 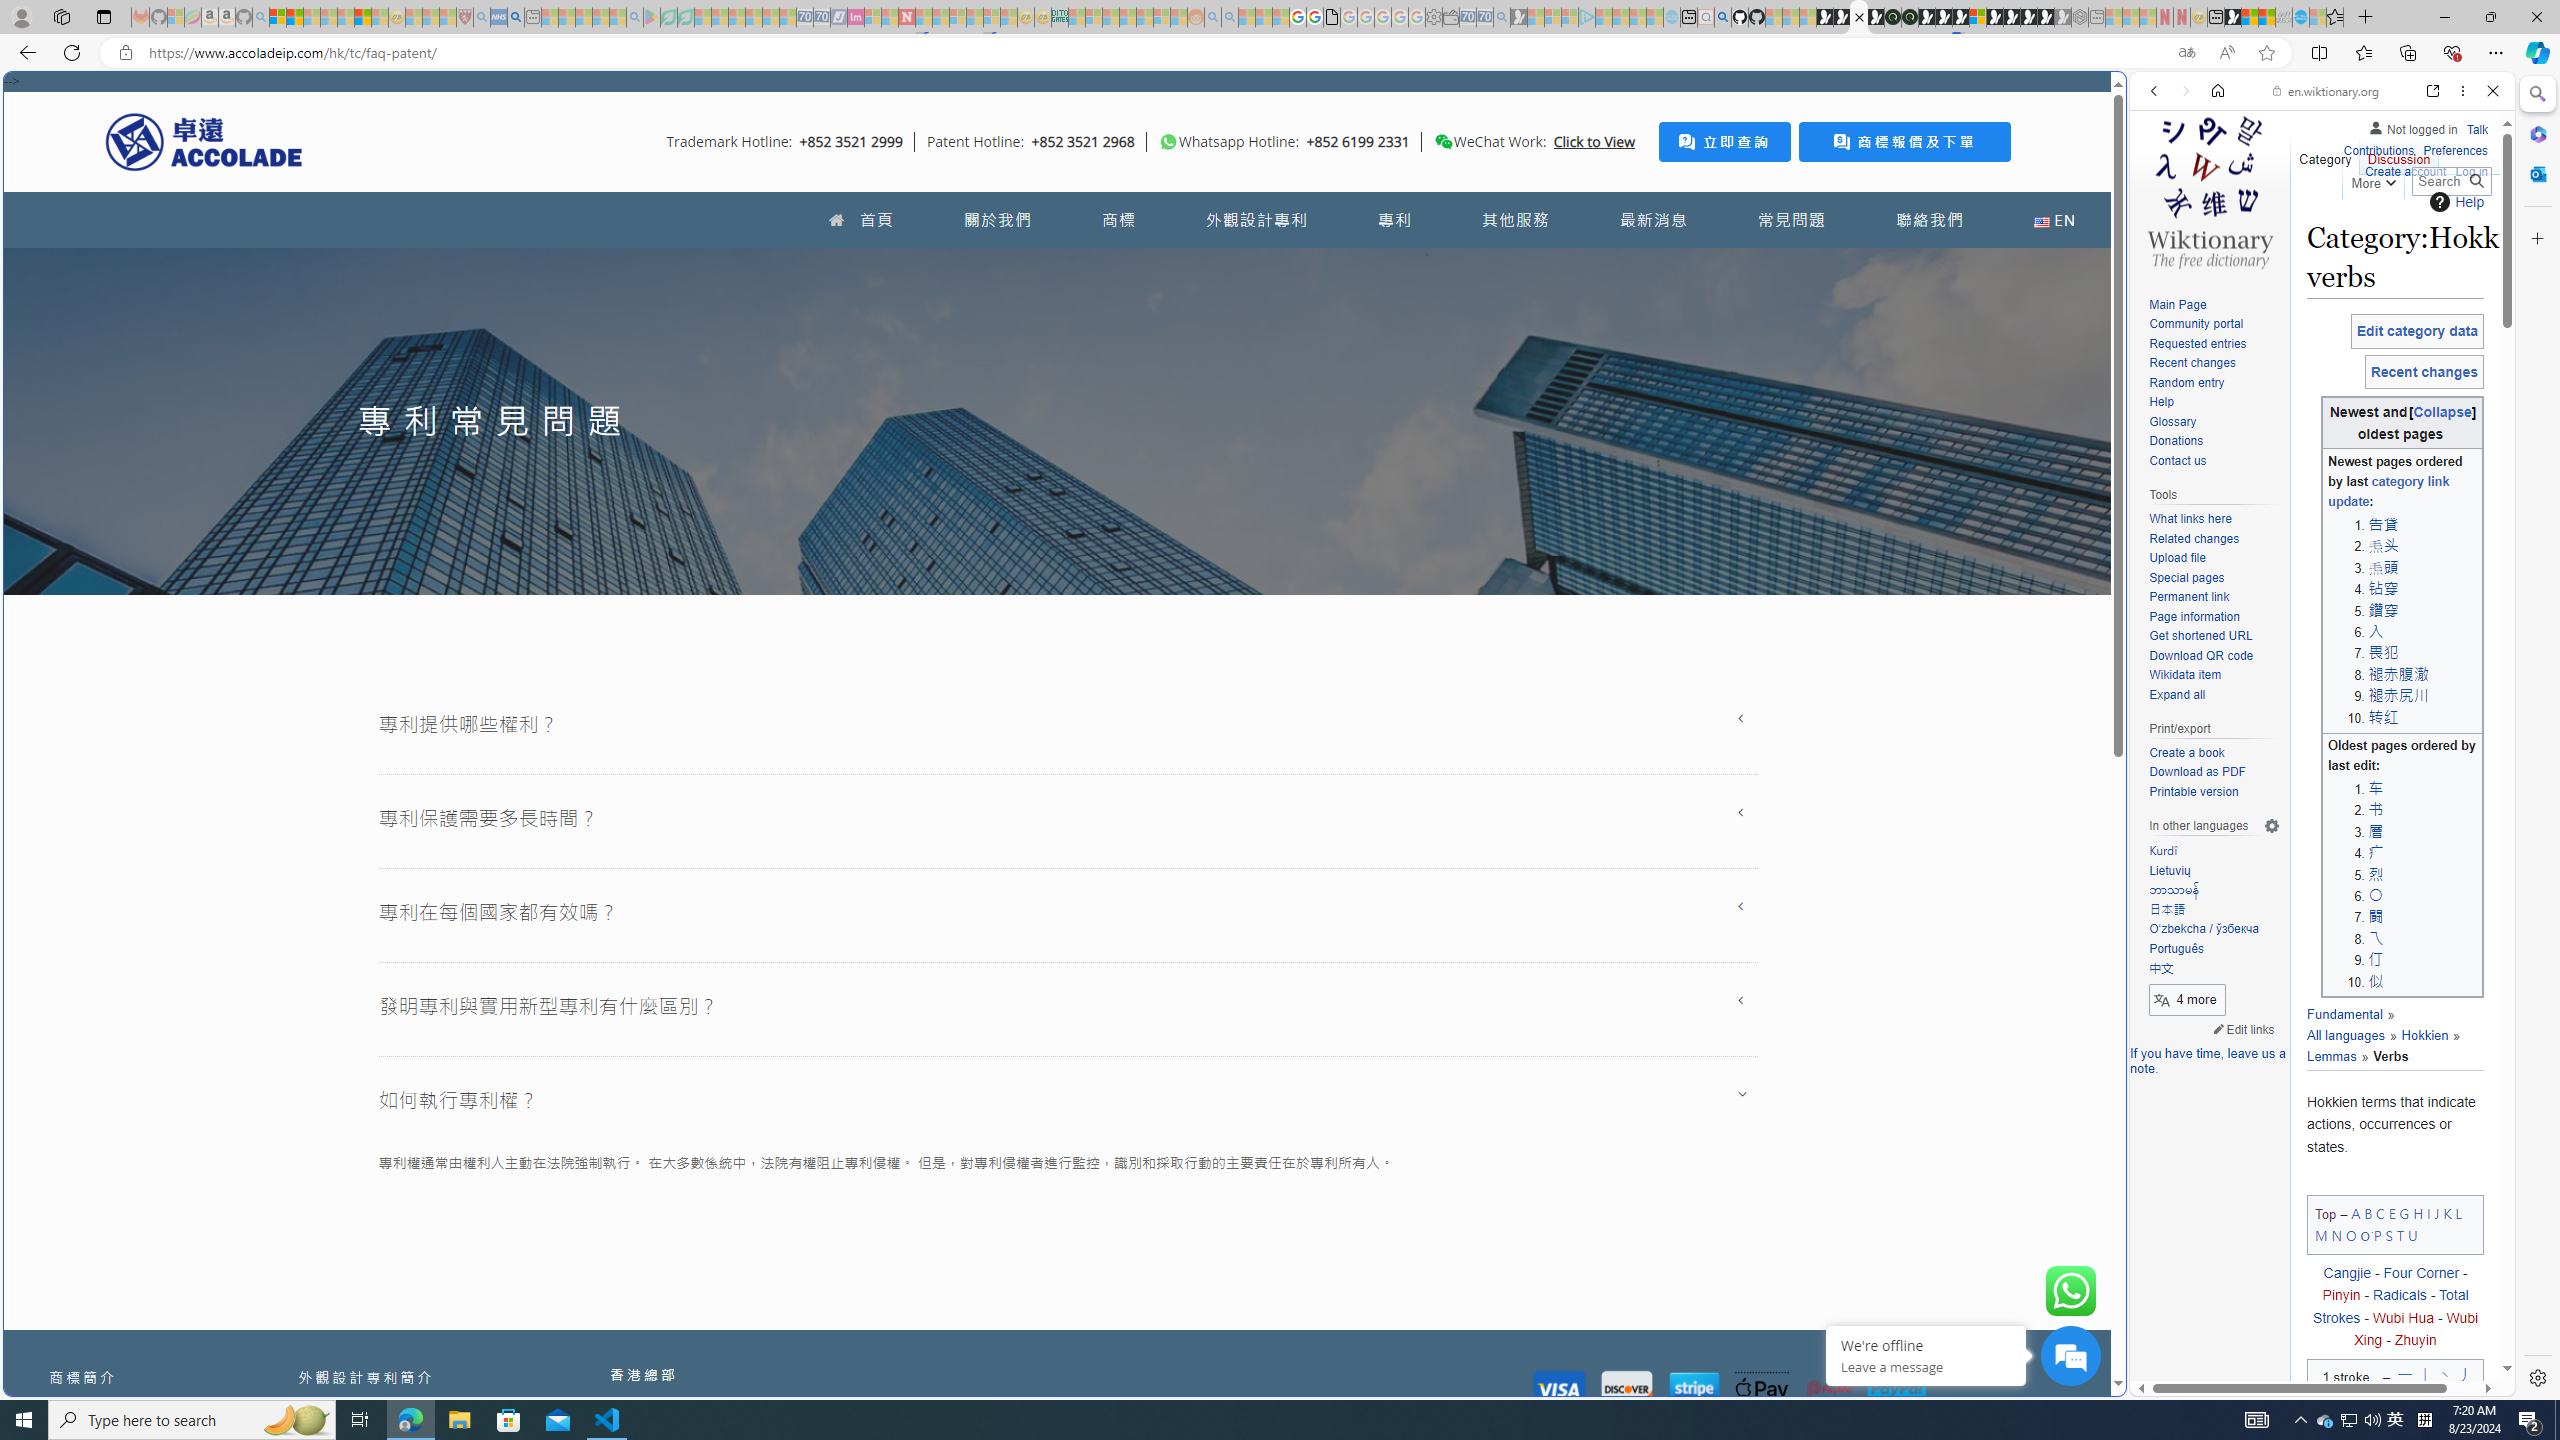 I want to click on Category, so click(x=2326, y=155).